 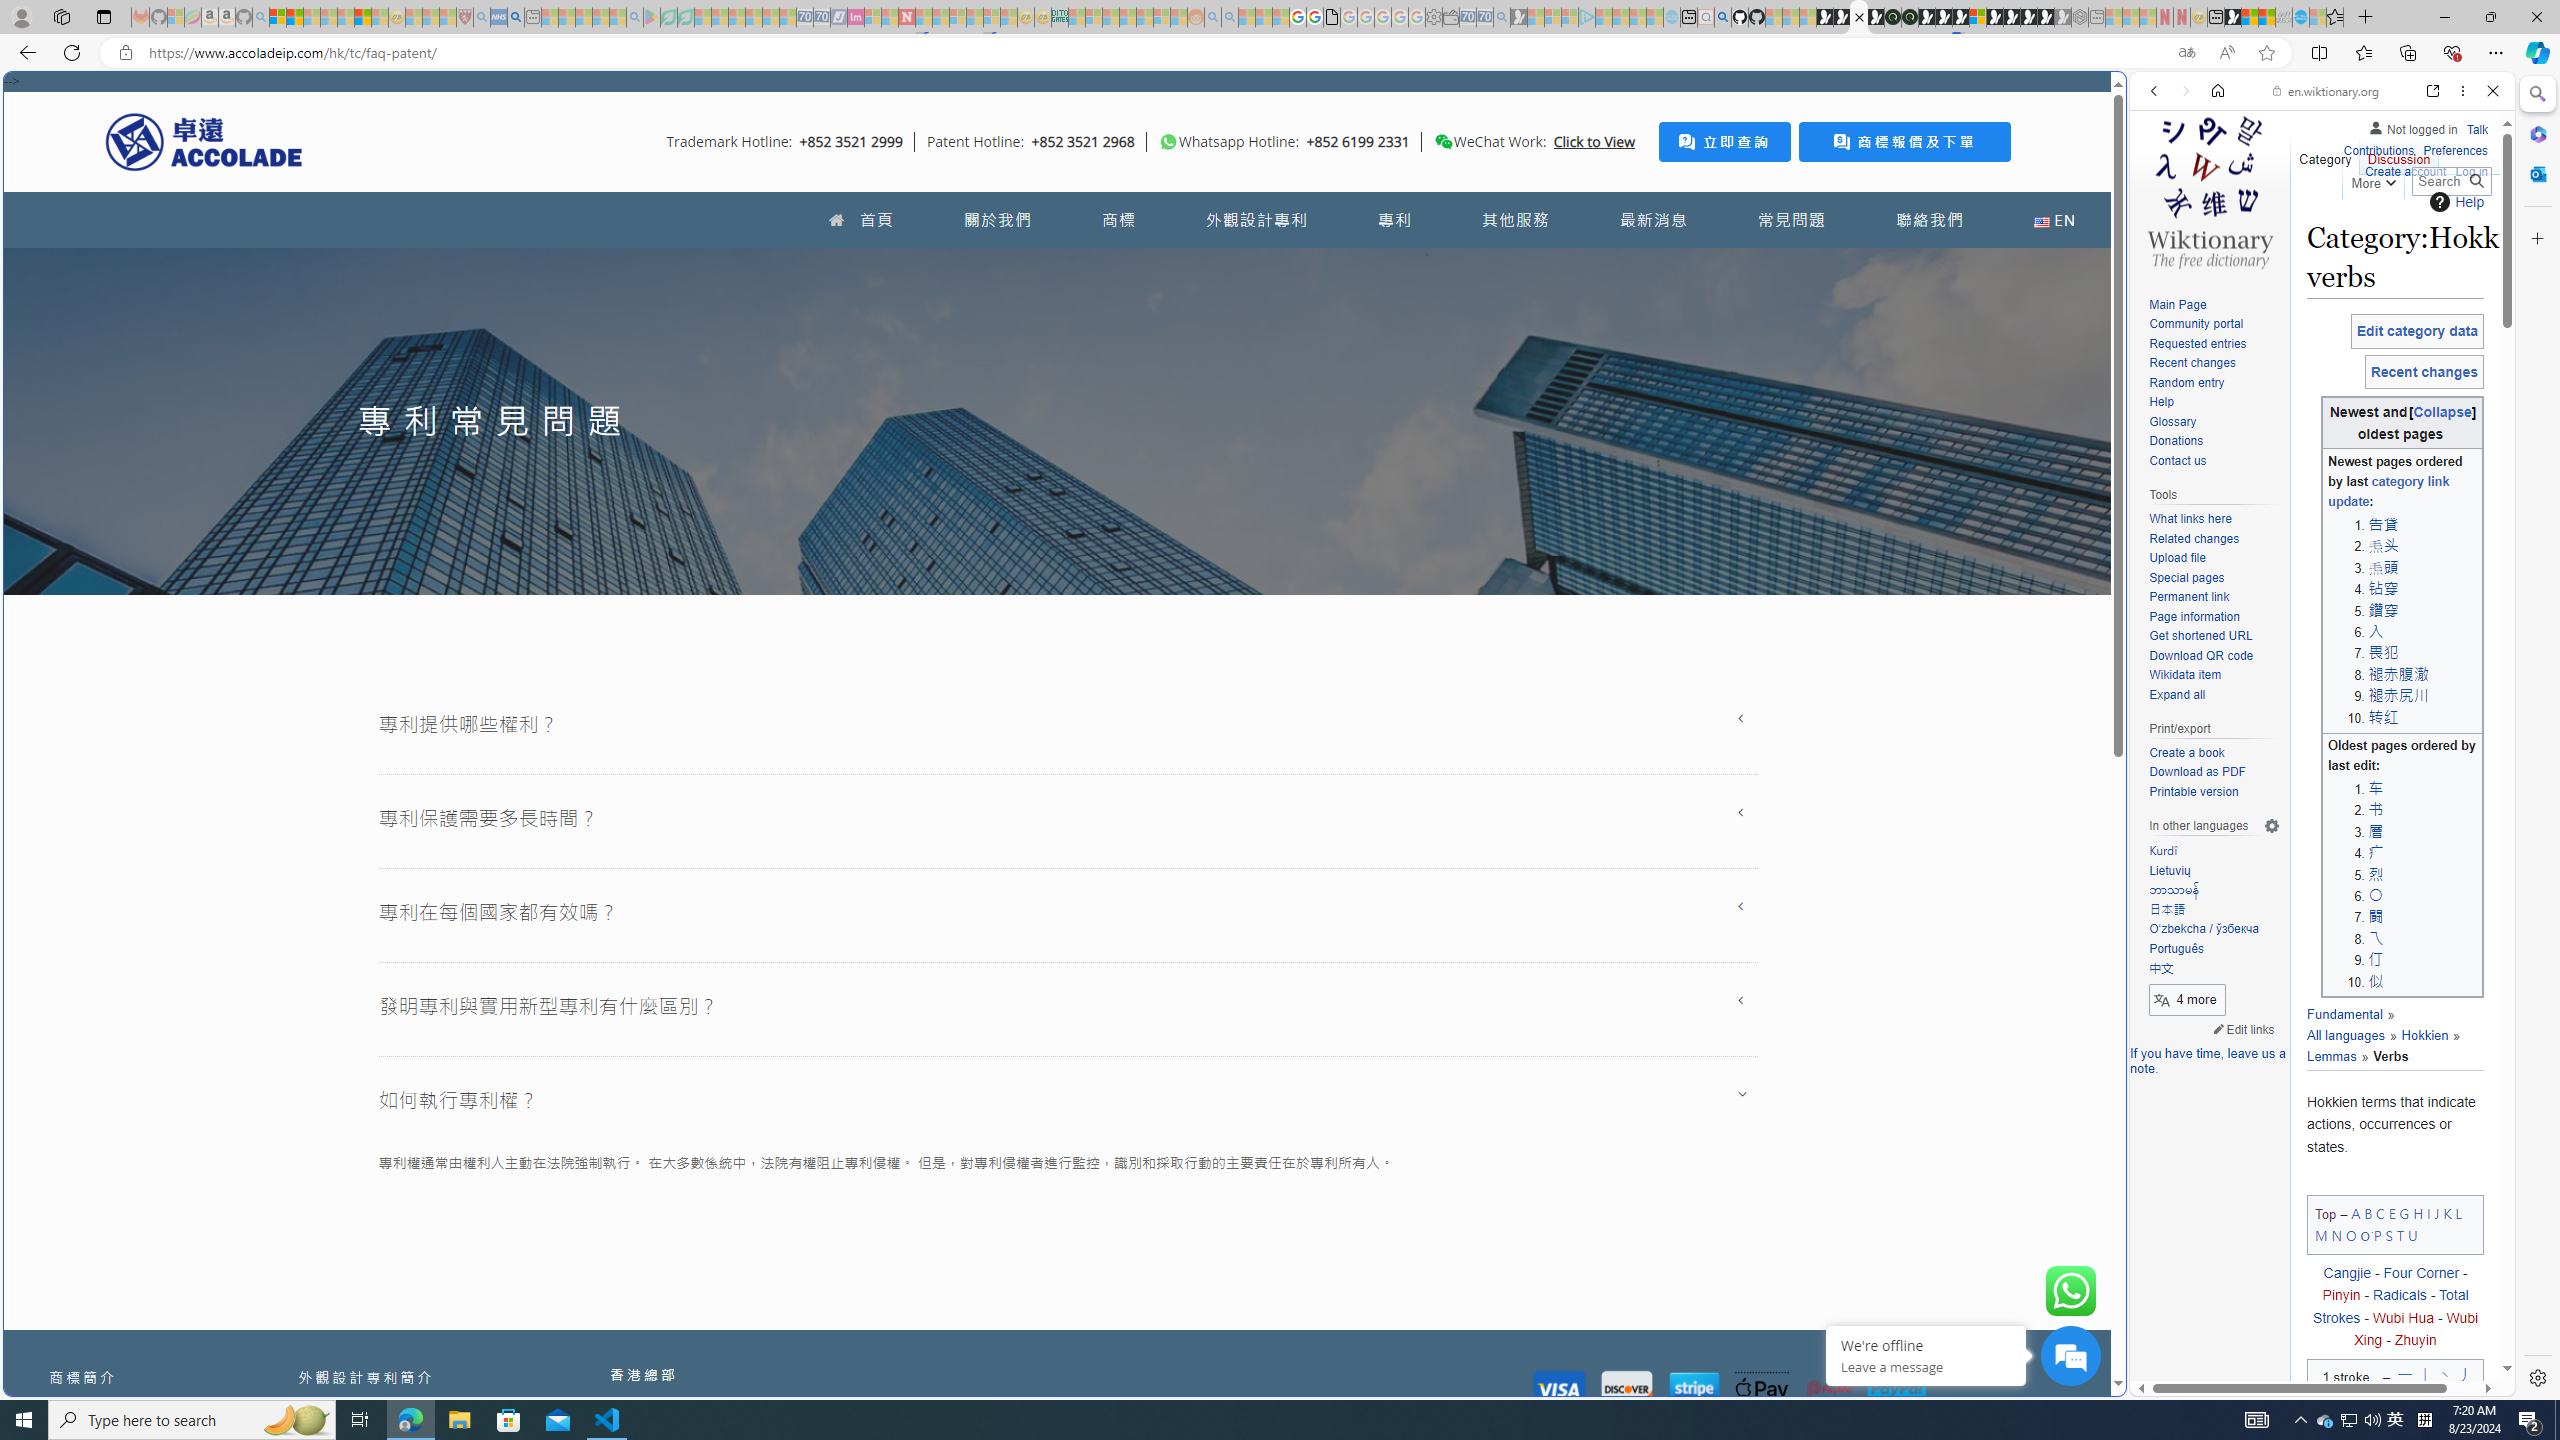 I want to click on Category, so click(x=2326, y=155).